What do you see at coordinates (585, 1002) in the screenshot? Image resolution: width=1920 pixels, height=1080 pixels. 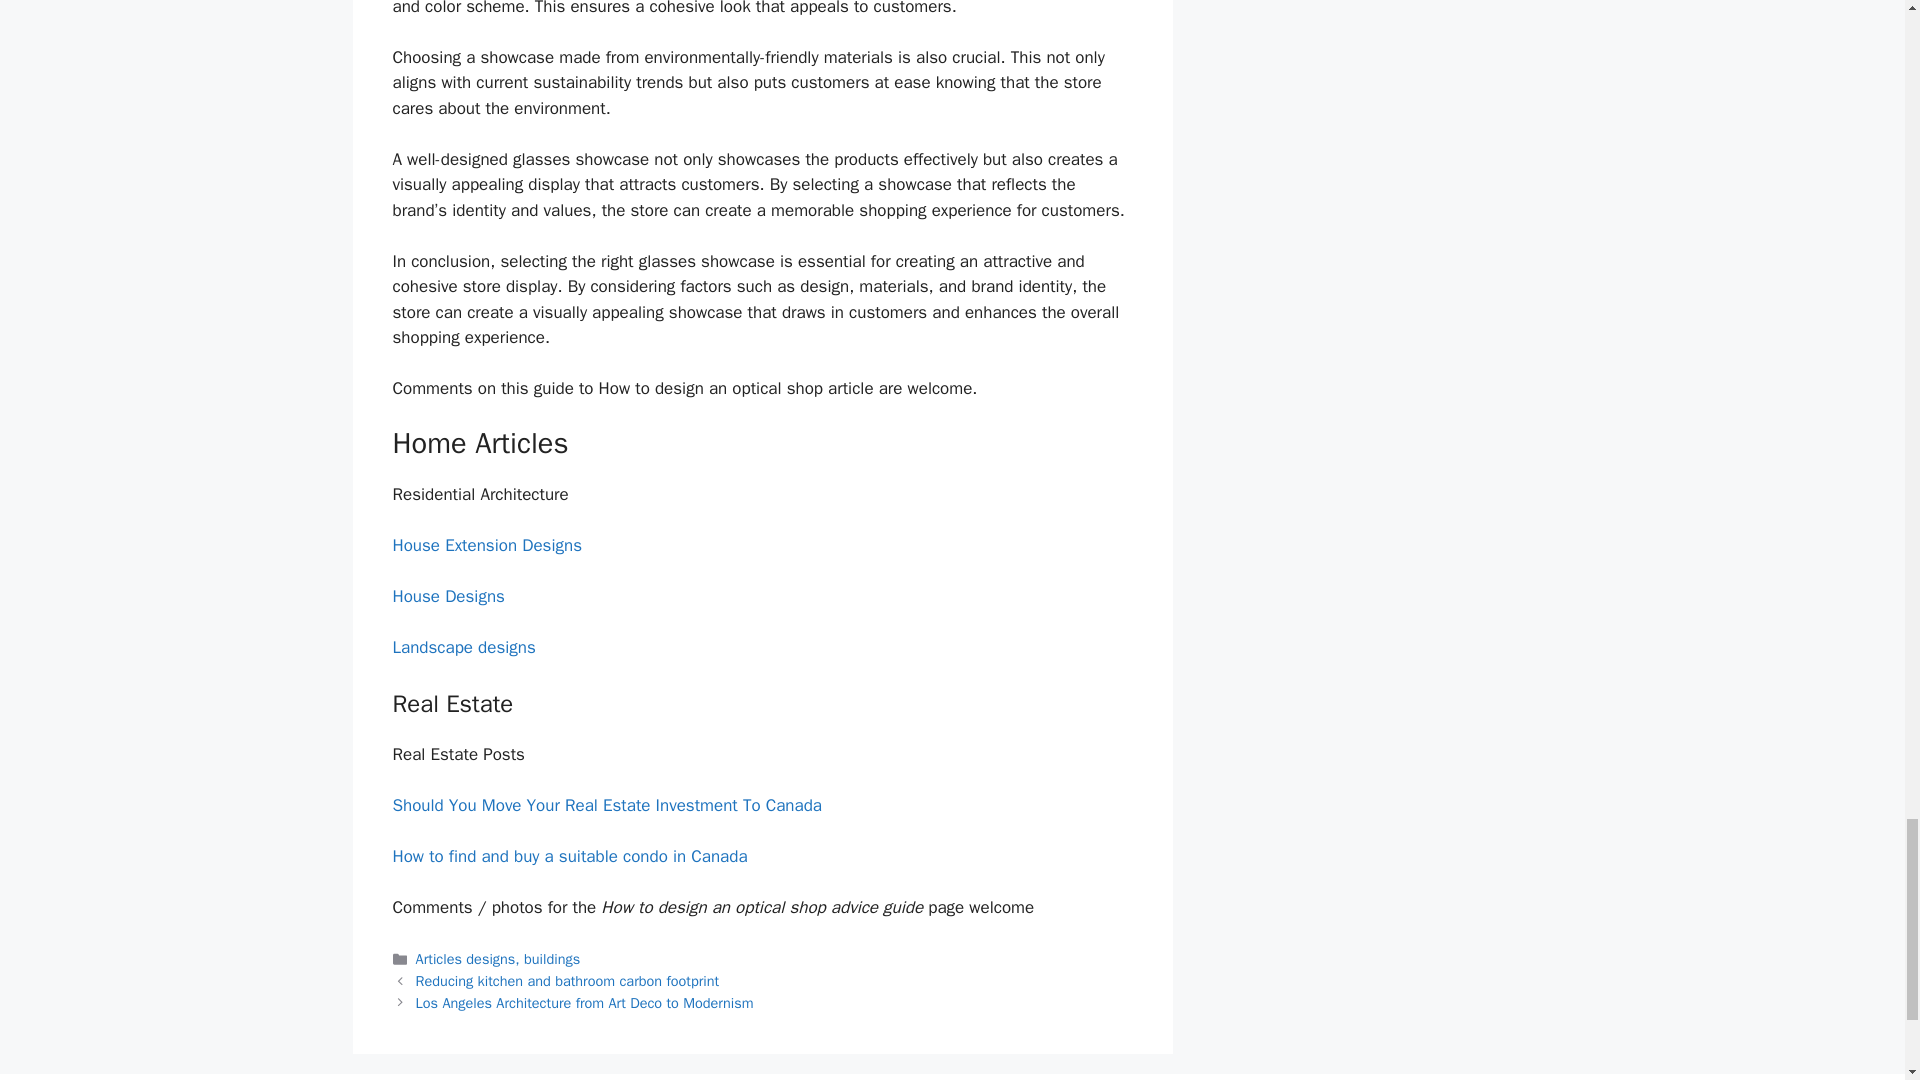 I see `Los Angeles Architecture from Art Deco to Modernism` at bounding box center [585, 1002].